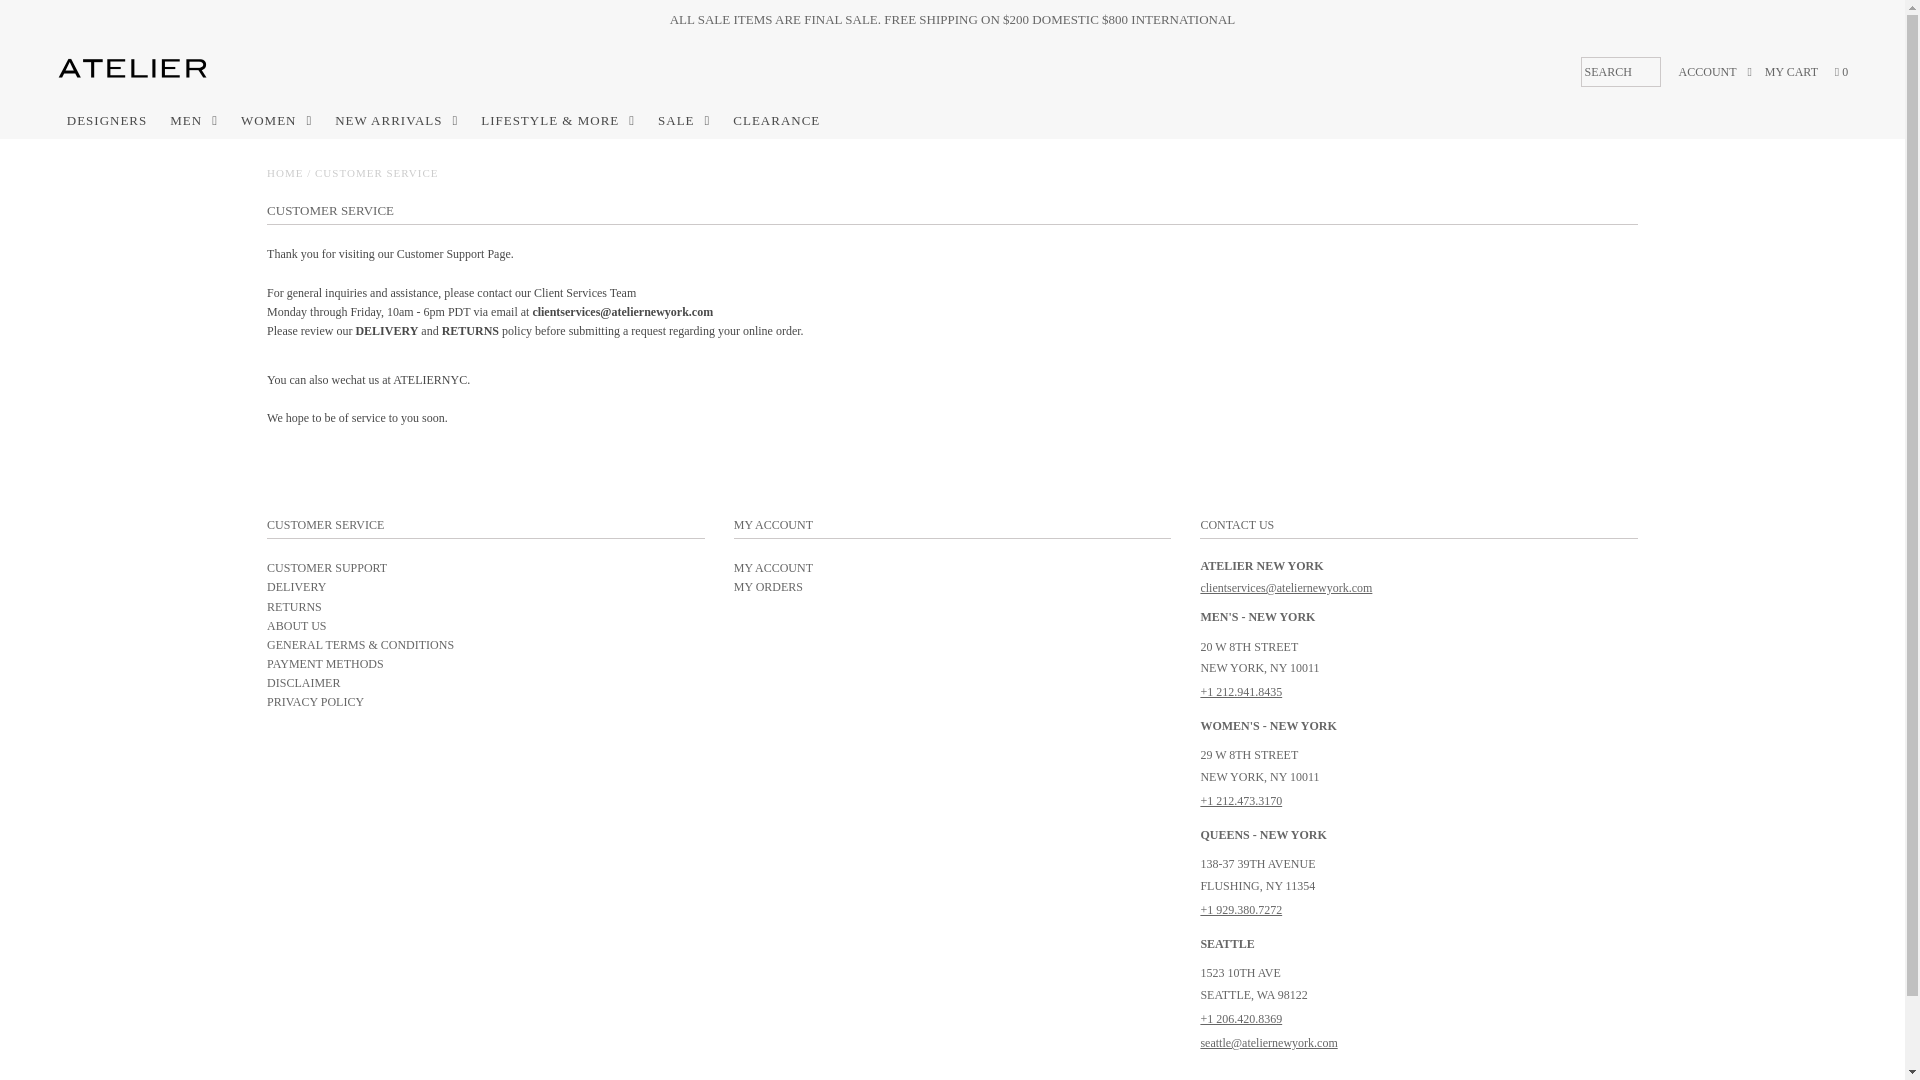 This screenshot has height=1080, width=1920. Describe the element at coordinates (194, 120) in the screenshot. I see `MEN` at that location.